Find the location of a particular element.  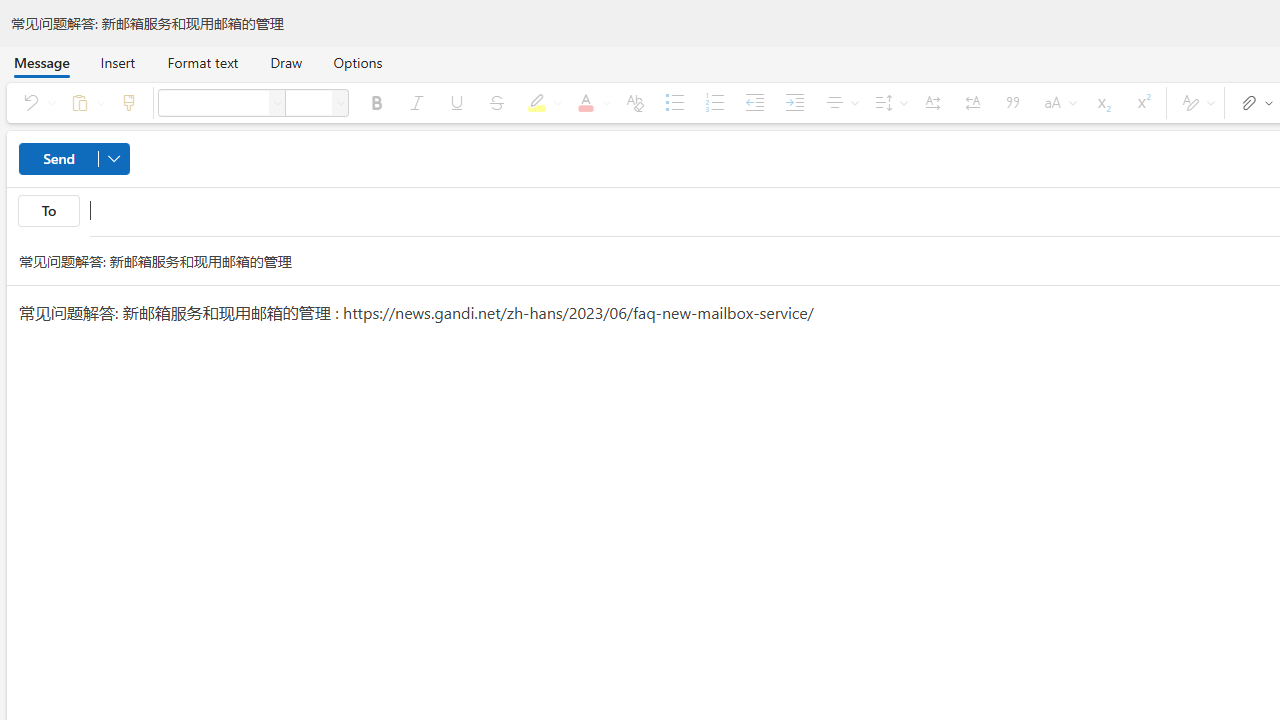

Text highlight color is located at coordinates (541, 102).